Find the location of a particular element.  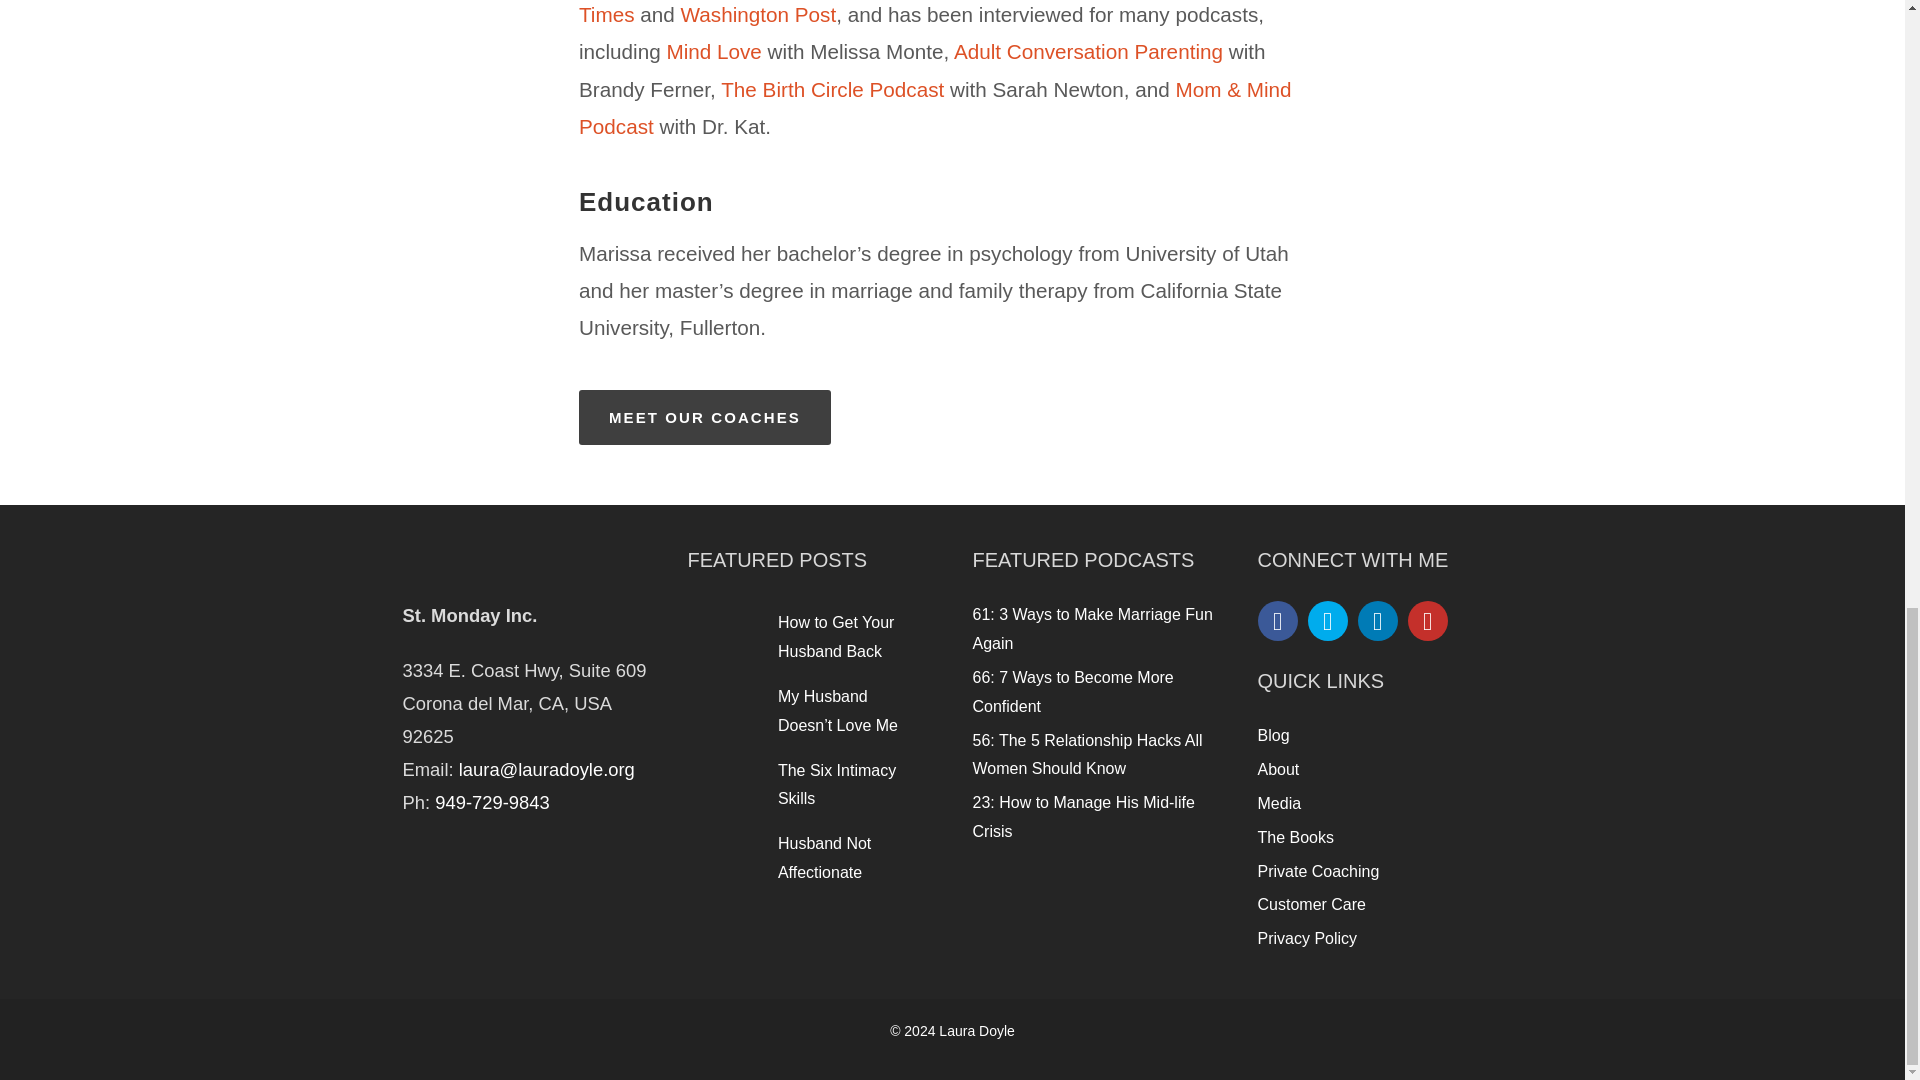

949-729-9843 is located at coordinates (492, 802).